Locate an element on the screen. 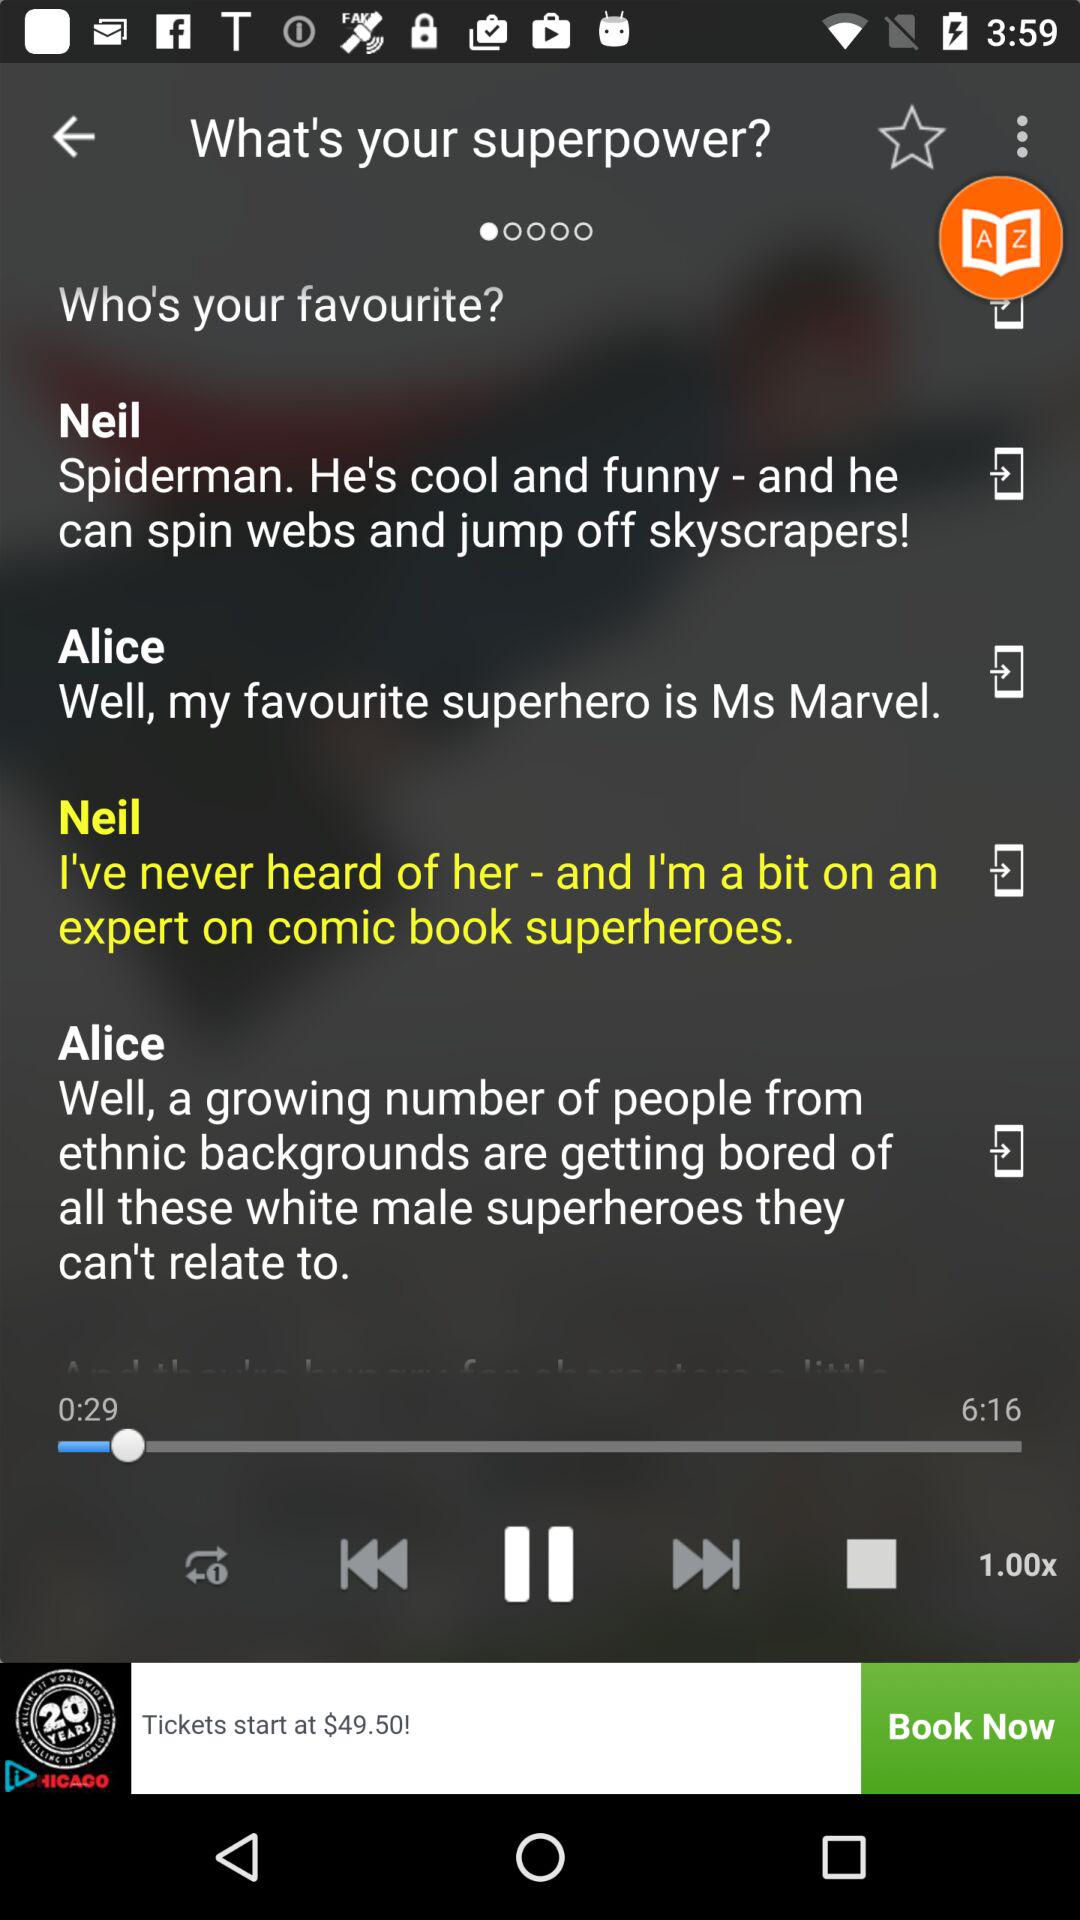 This screenshot has width=1080, height=1920. start audio over is located at coordinates (373, 1564).